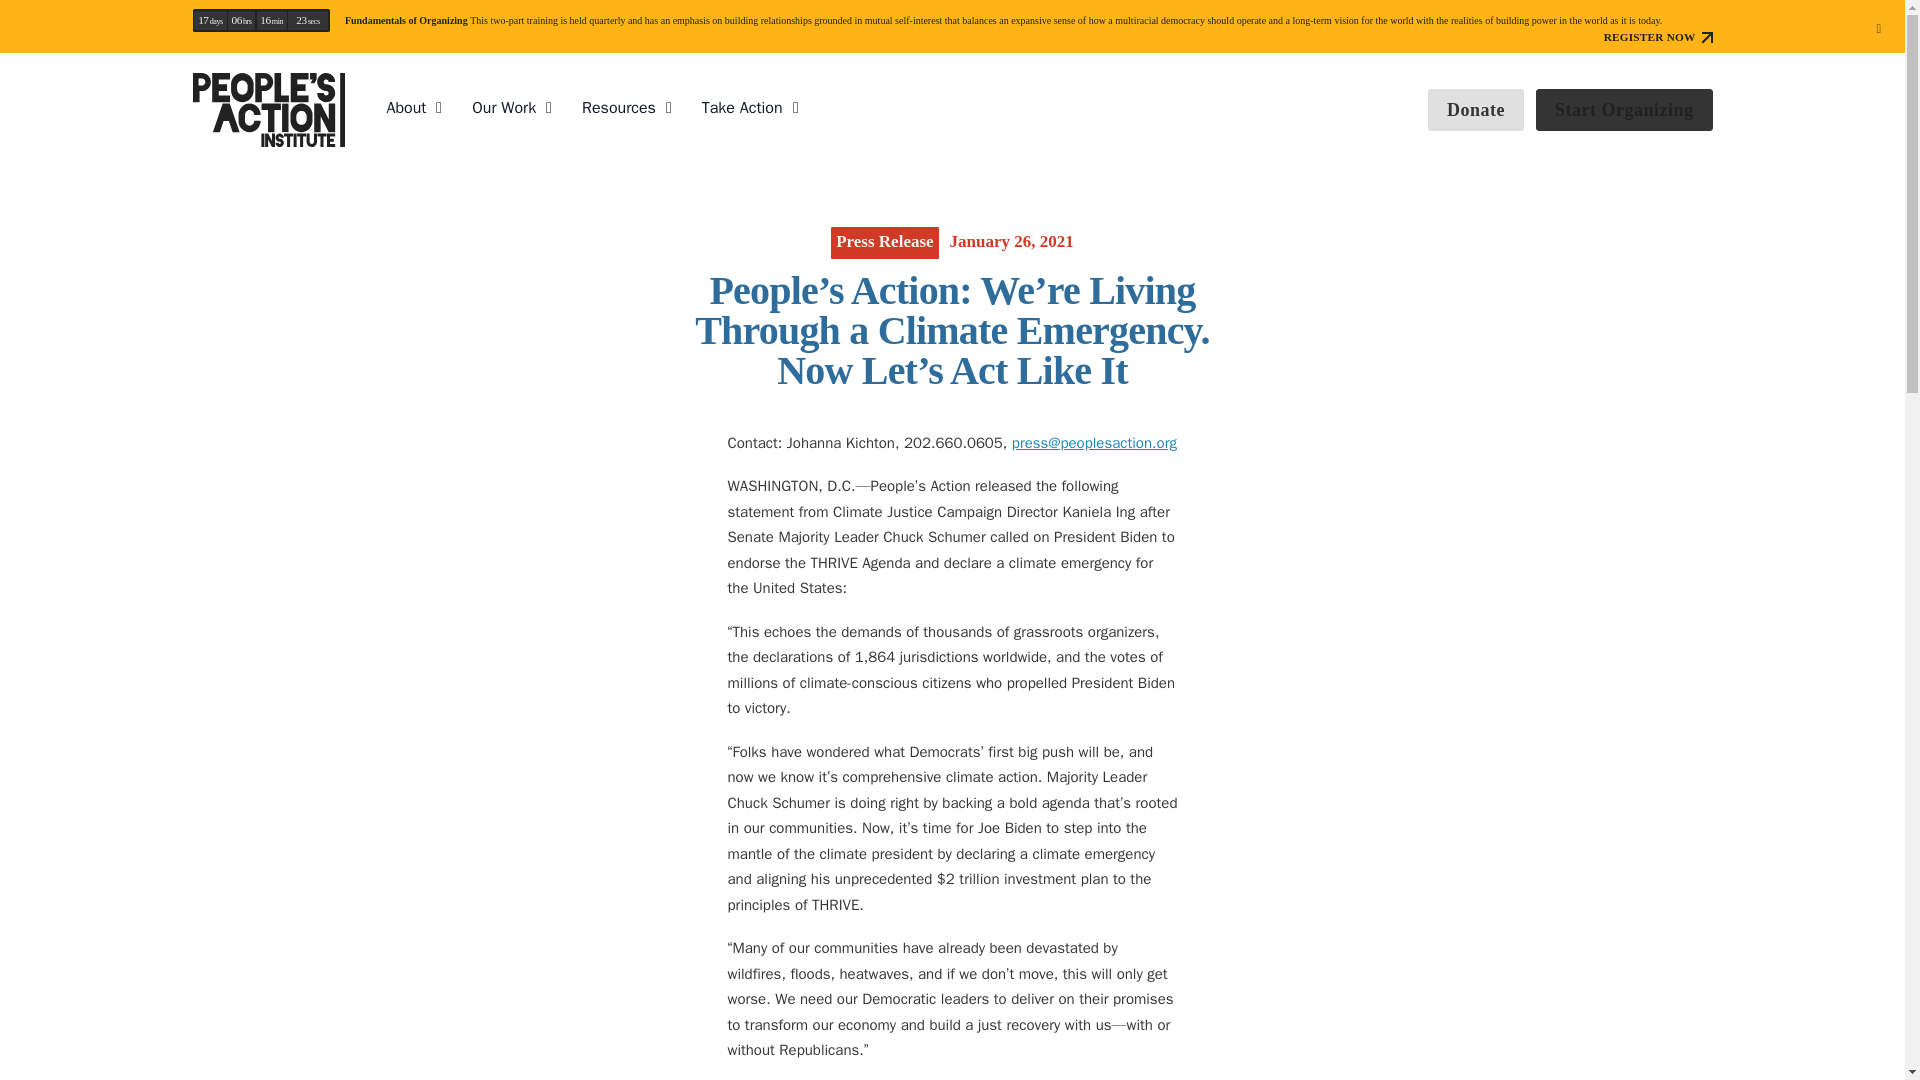  I want to click on REGISTER NOW, so click(1658, 38).